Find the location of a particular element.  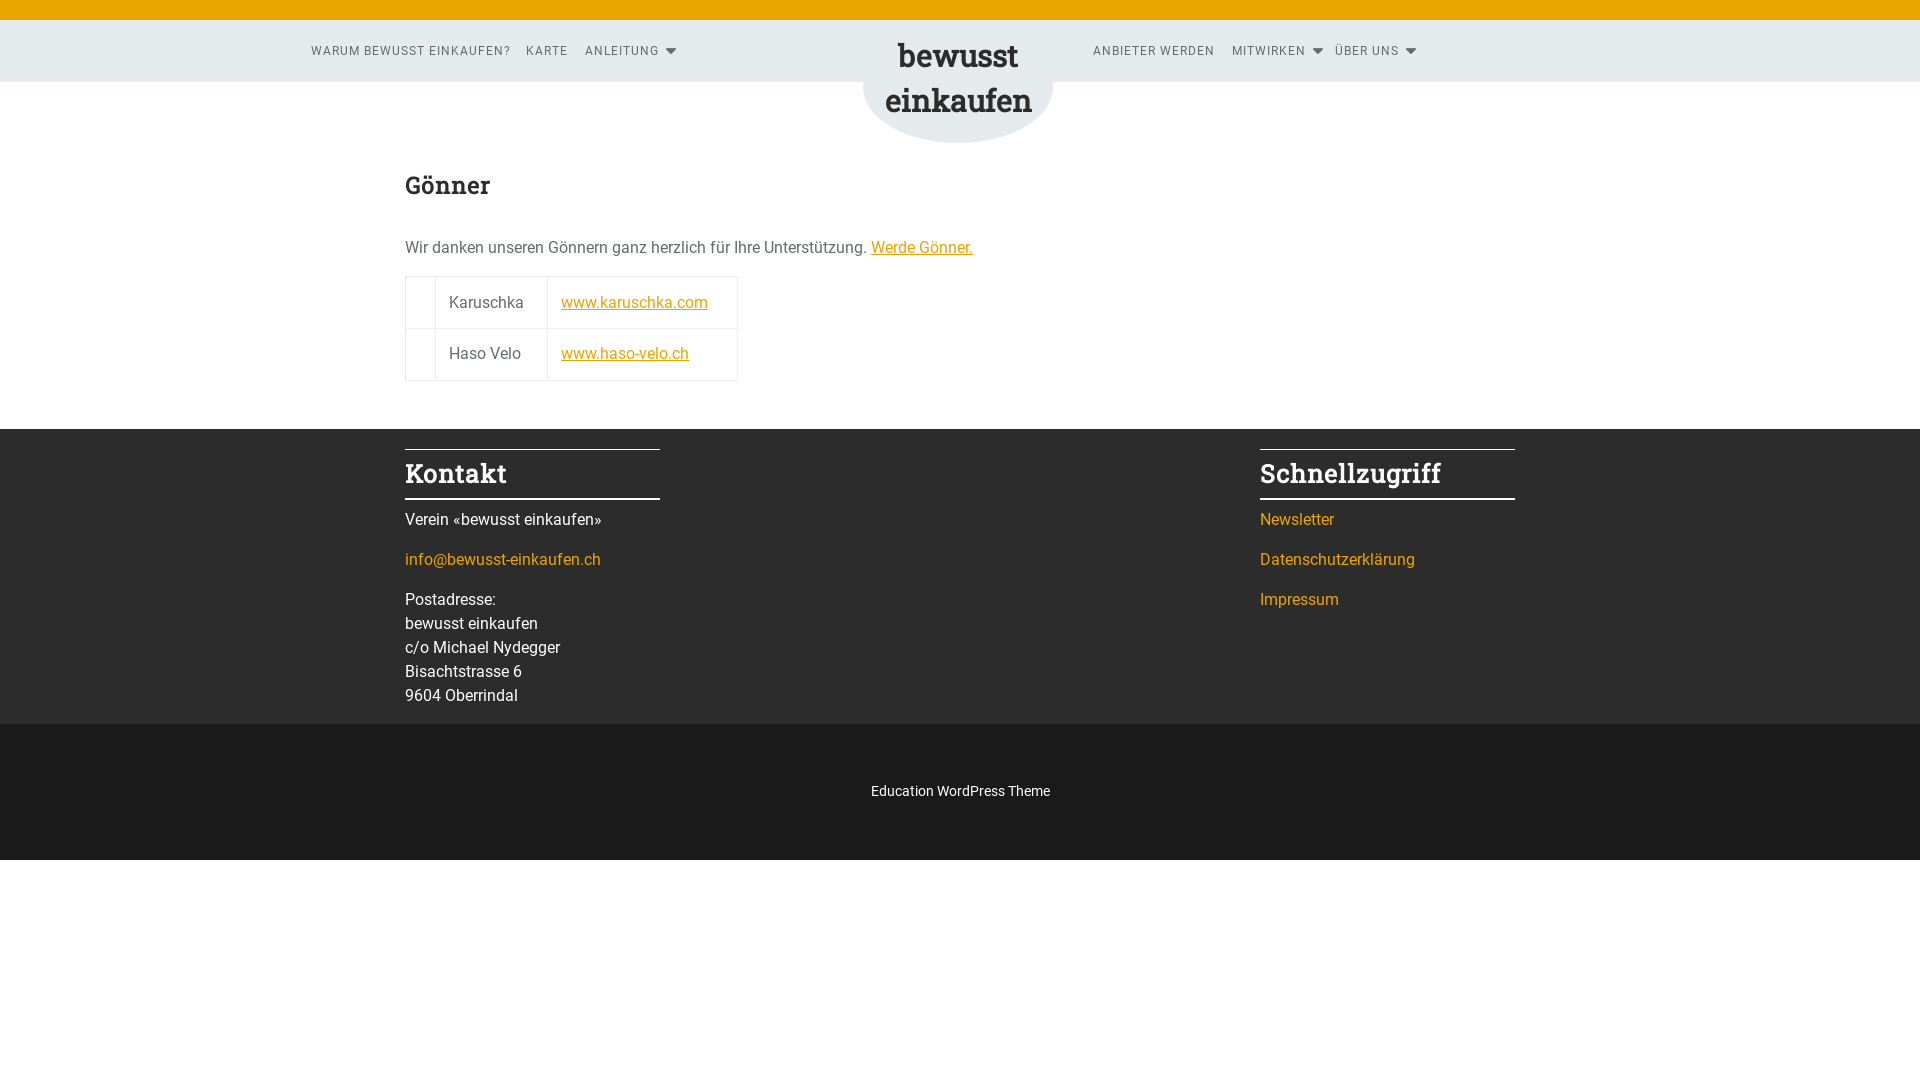

ANBIETER WERDEN is located at coordinates (1154, 51).